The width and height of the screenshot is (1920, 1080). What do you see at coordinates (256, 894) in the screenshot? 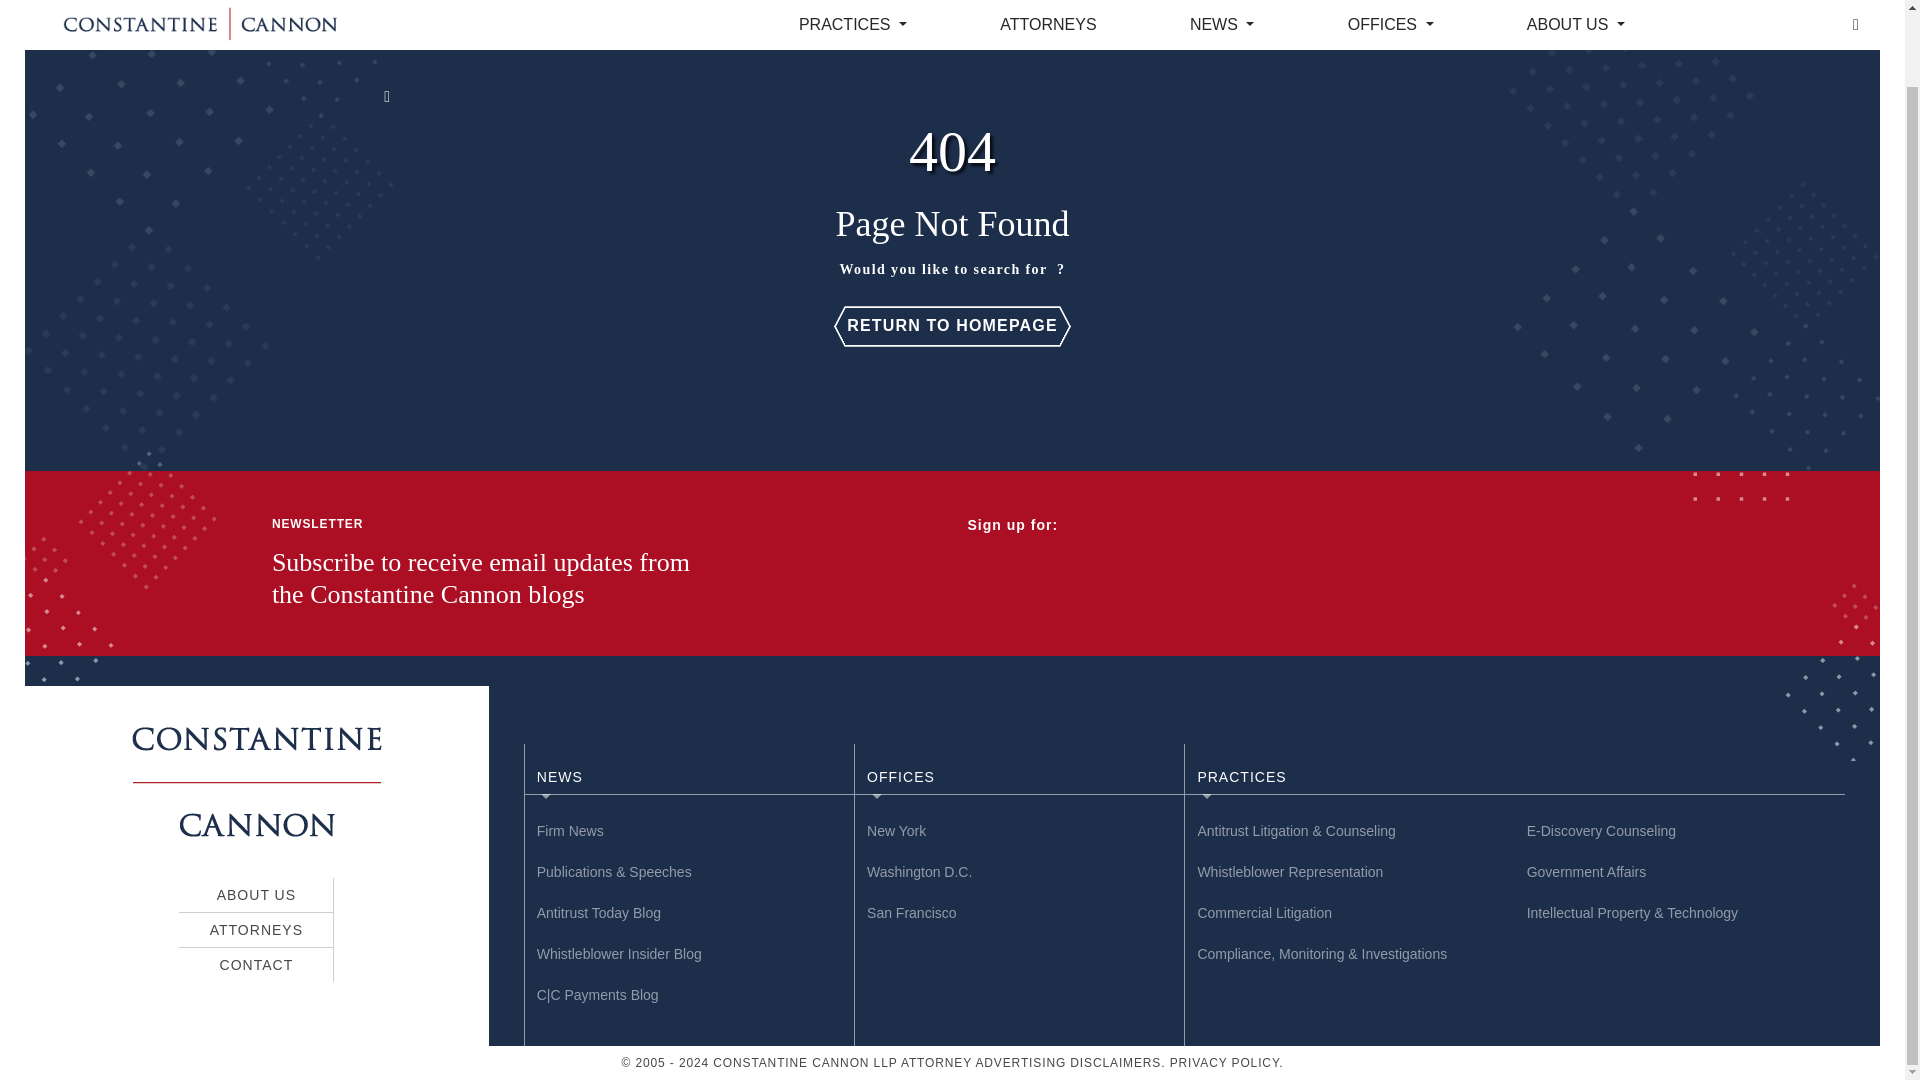
I see `ABOUT US` at bounding box center [256, 894].